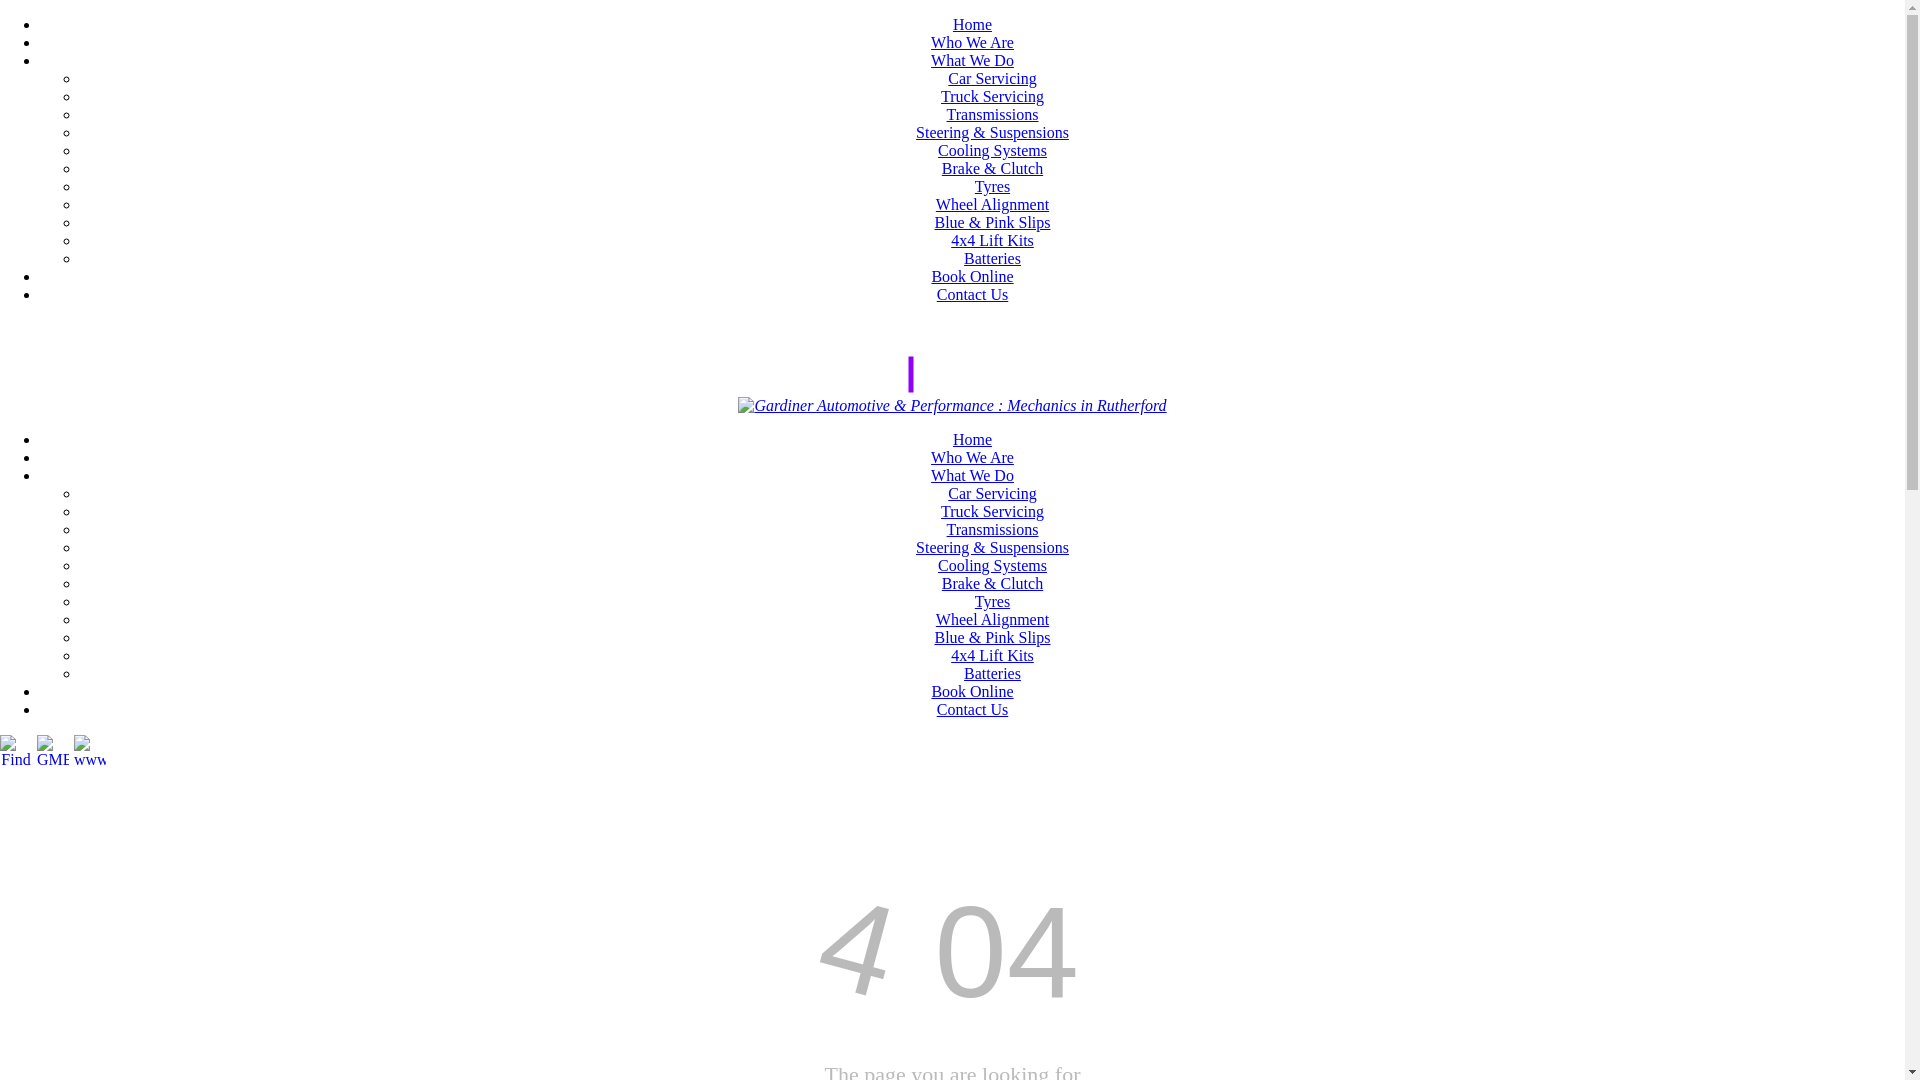 This screenshot has width=1920, height=1080. What do you see at coordinates (972, 440) in the screenshot?
I see `Home` at bounding box center [972, 440].